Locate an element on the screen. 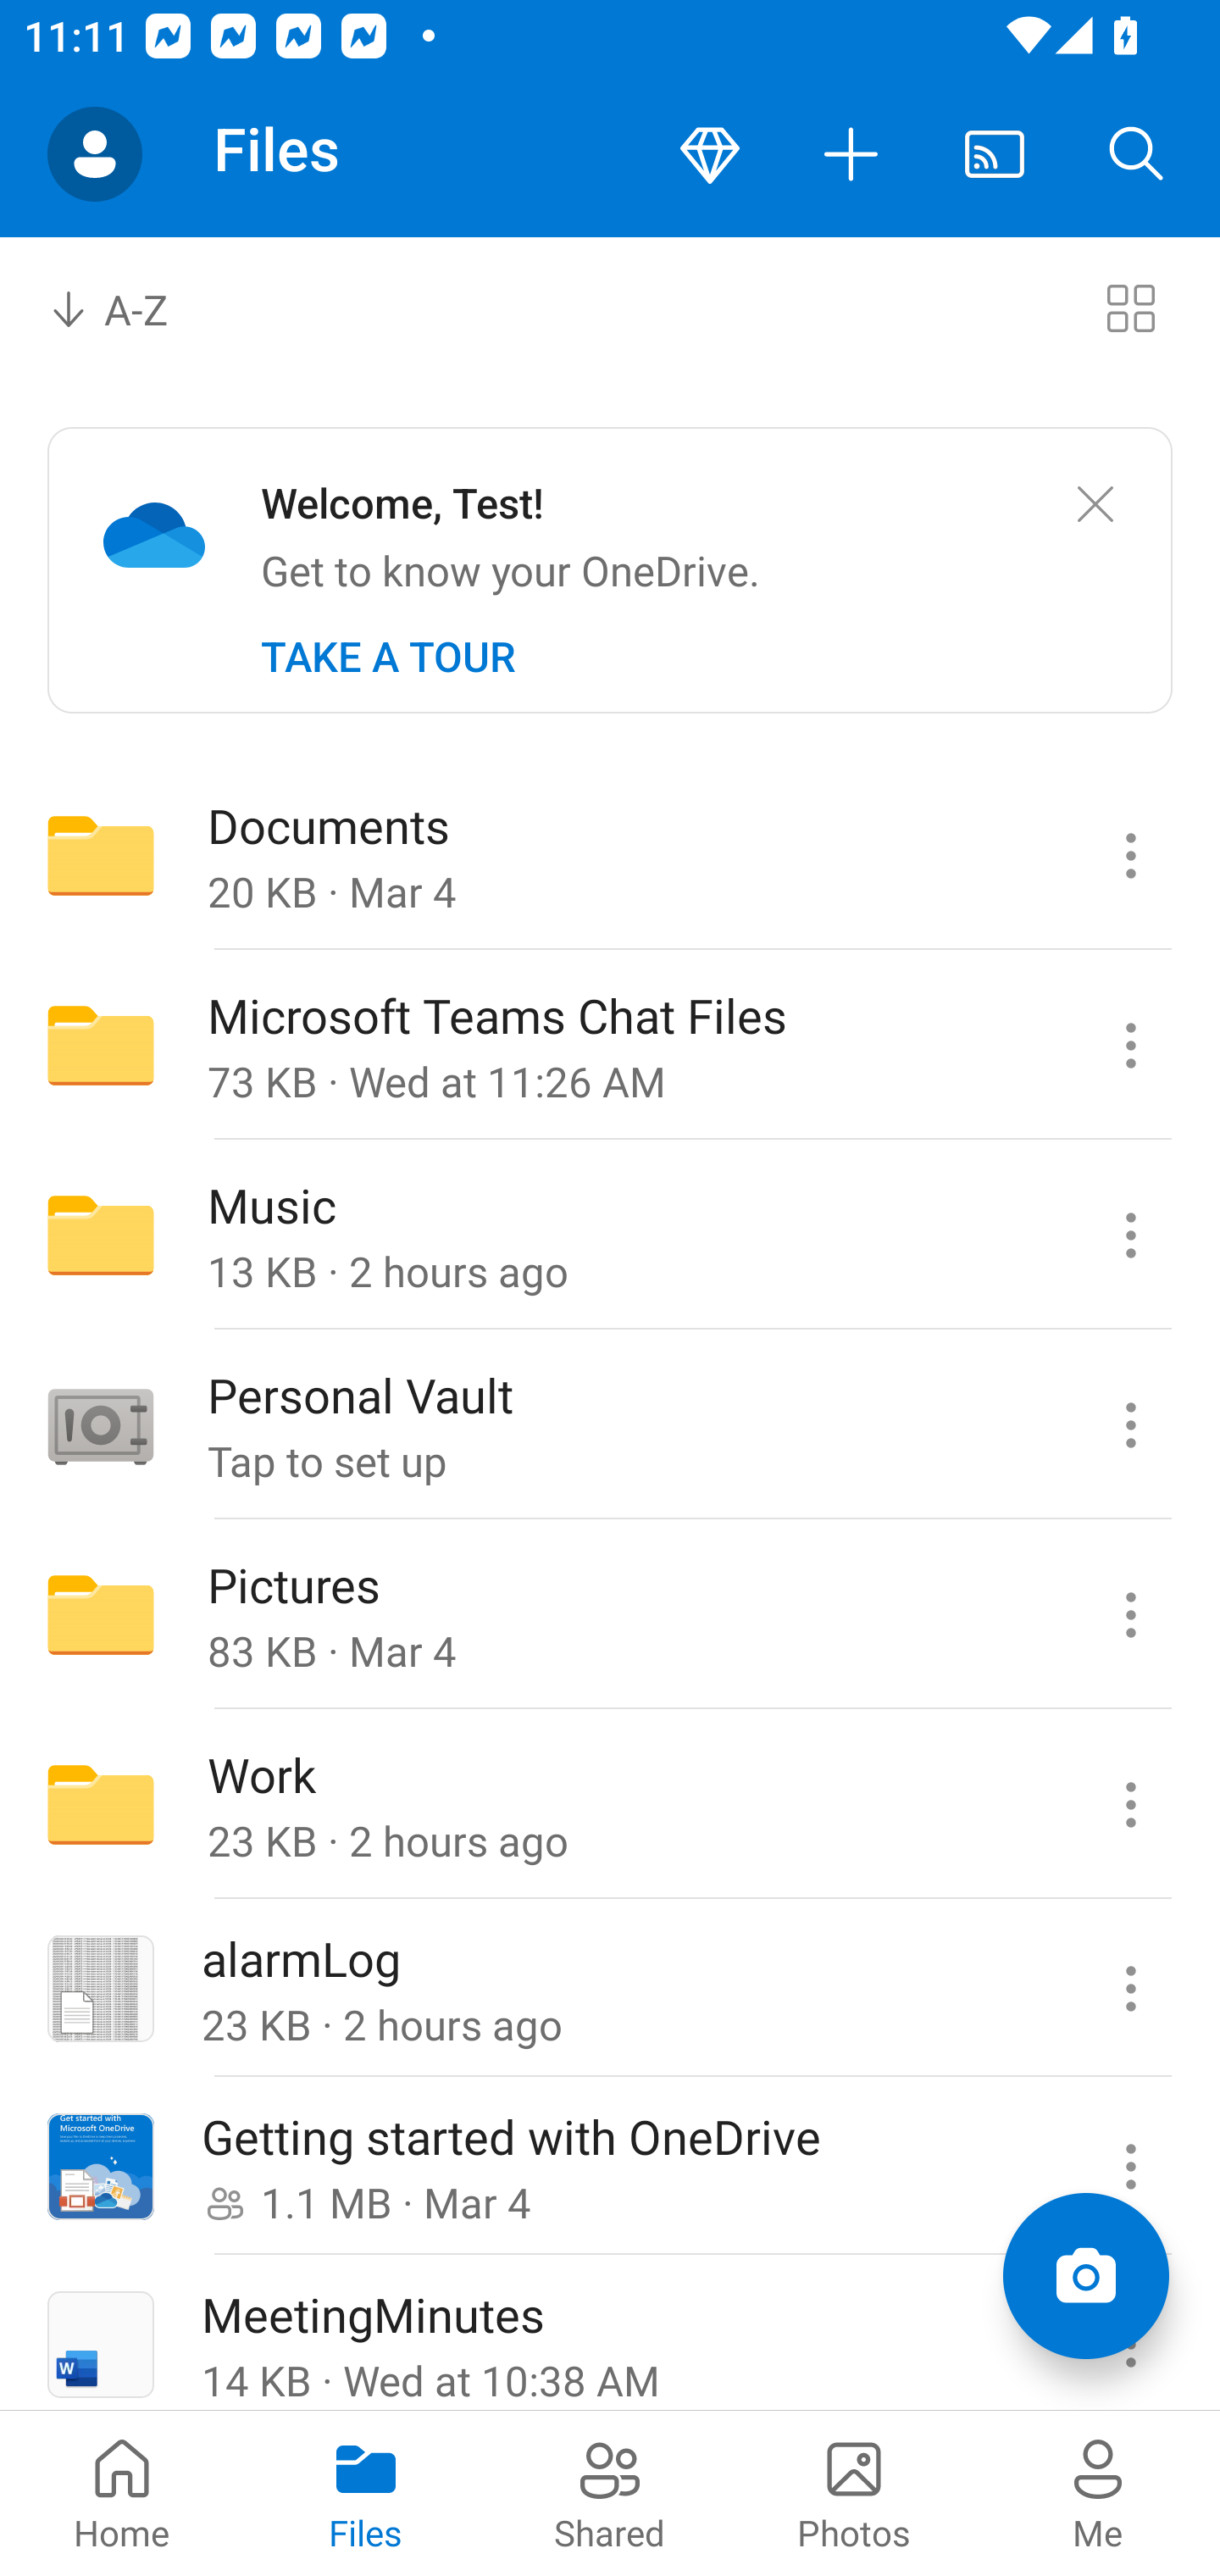  Music commands is located at coordinates (1130, 1235).